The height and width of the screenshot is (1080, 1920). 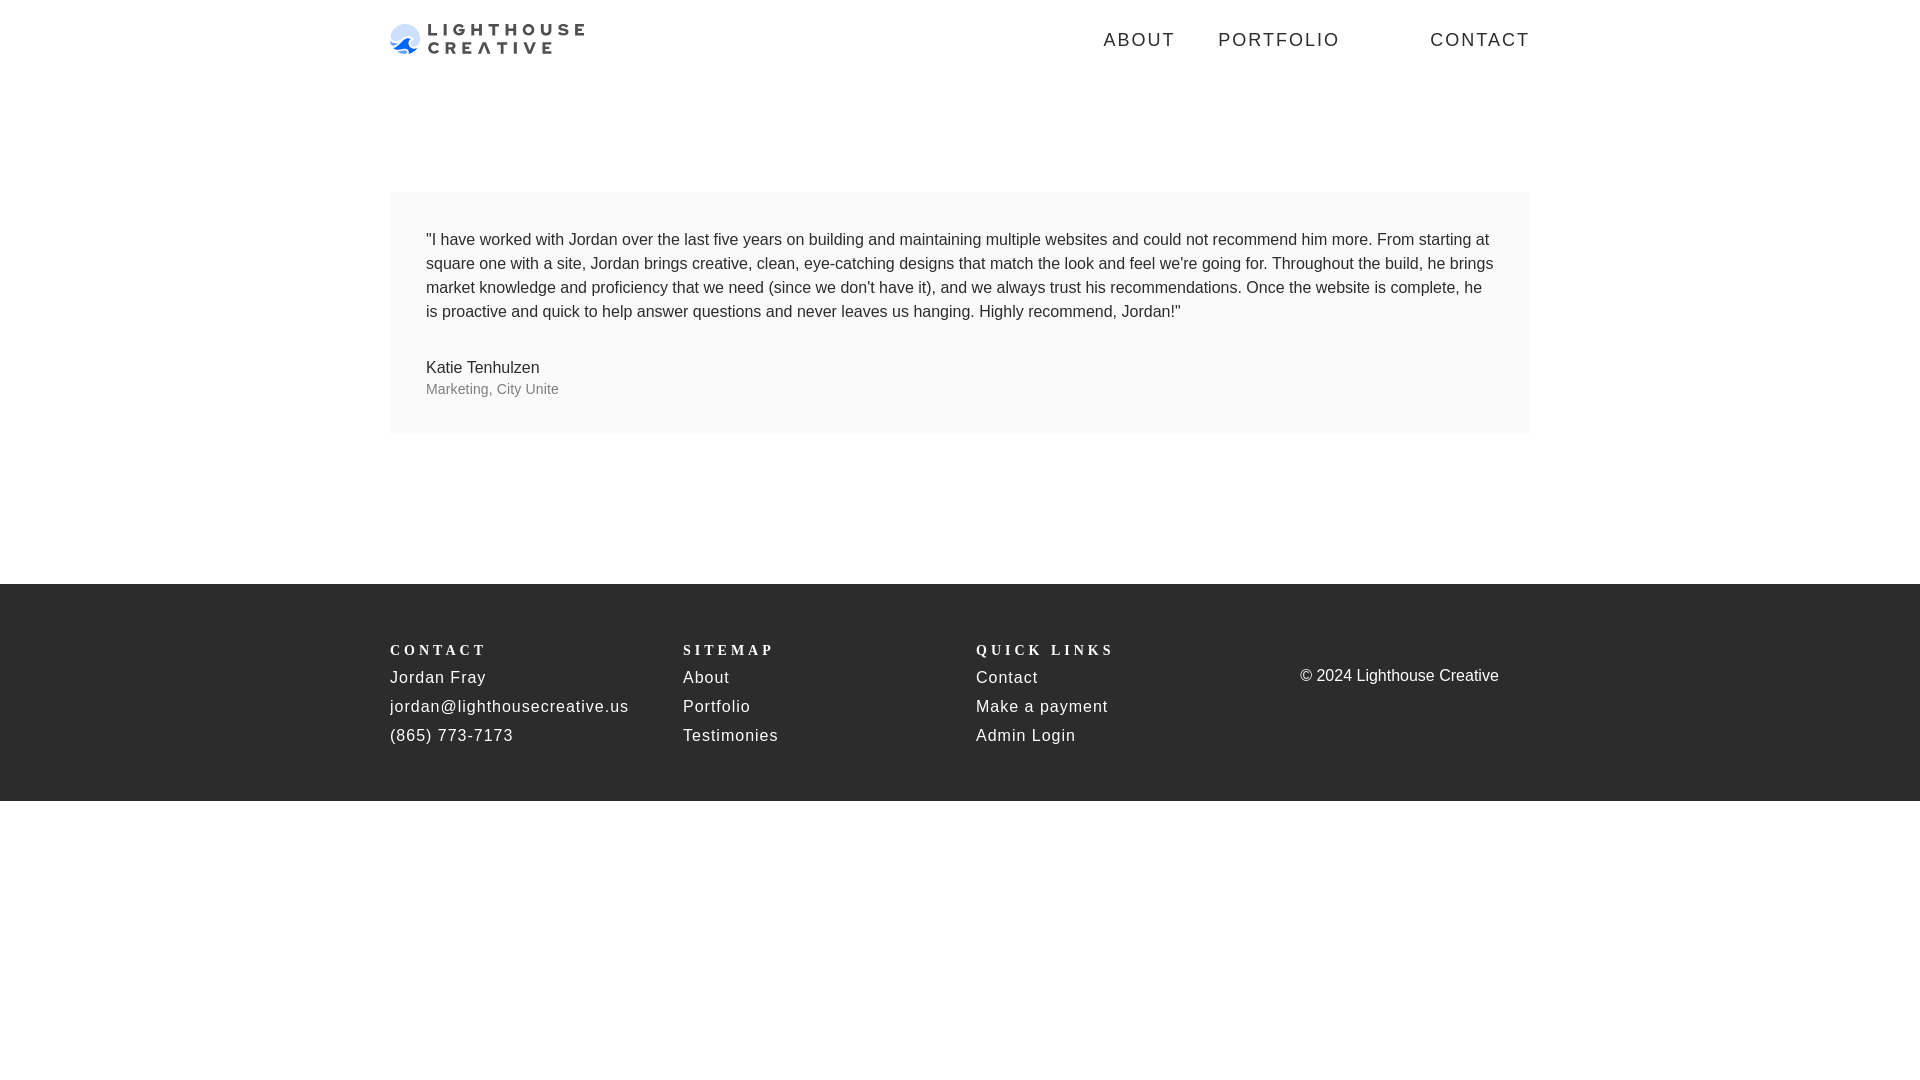 What do you see at coordinates (1006, 676) in the screenshot?
I see `Contact` at bounding box center [1006, 676].